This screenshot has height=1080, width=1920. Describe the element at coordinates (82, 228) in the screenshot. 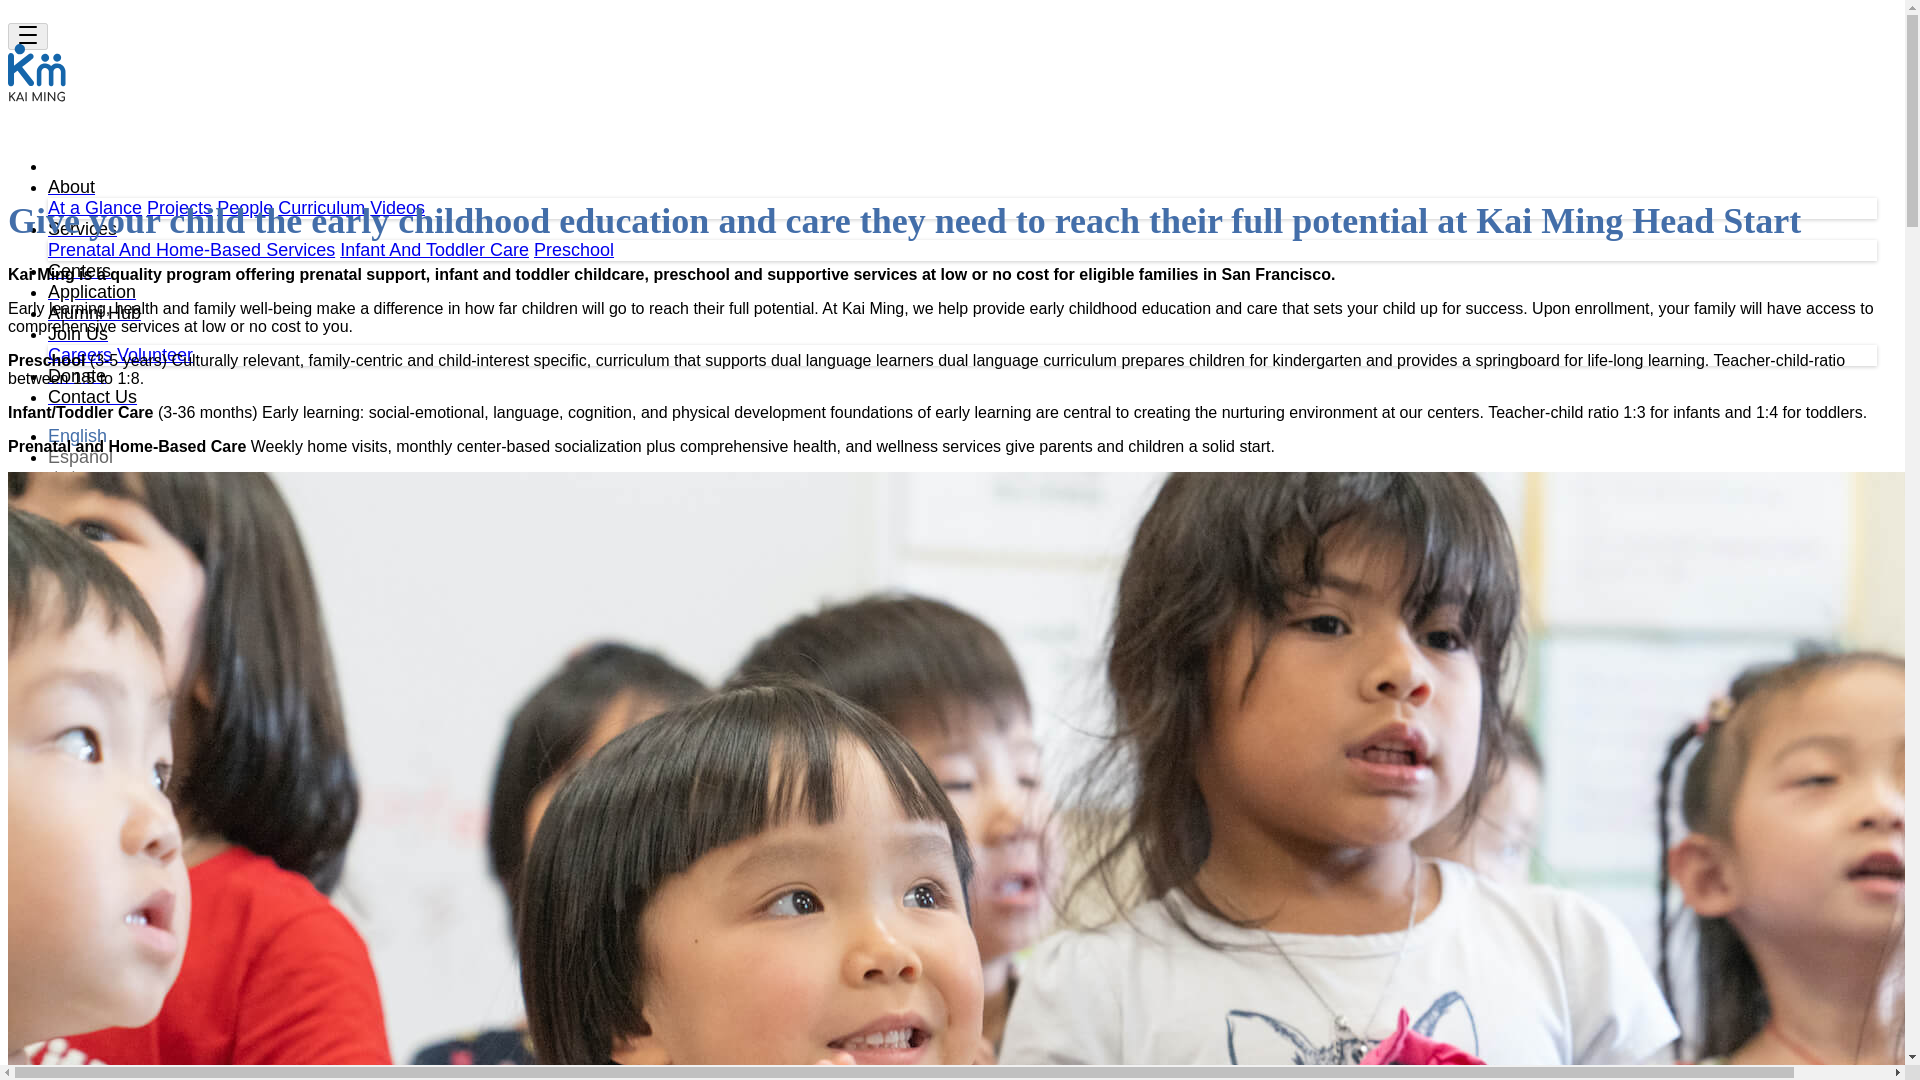

I see `Services` at that location.